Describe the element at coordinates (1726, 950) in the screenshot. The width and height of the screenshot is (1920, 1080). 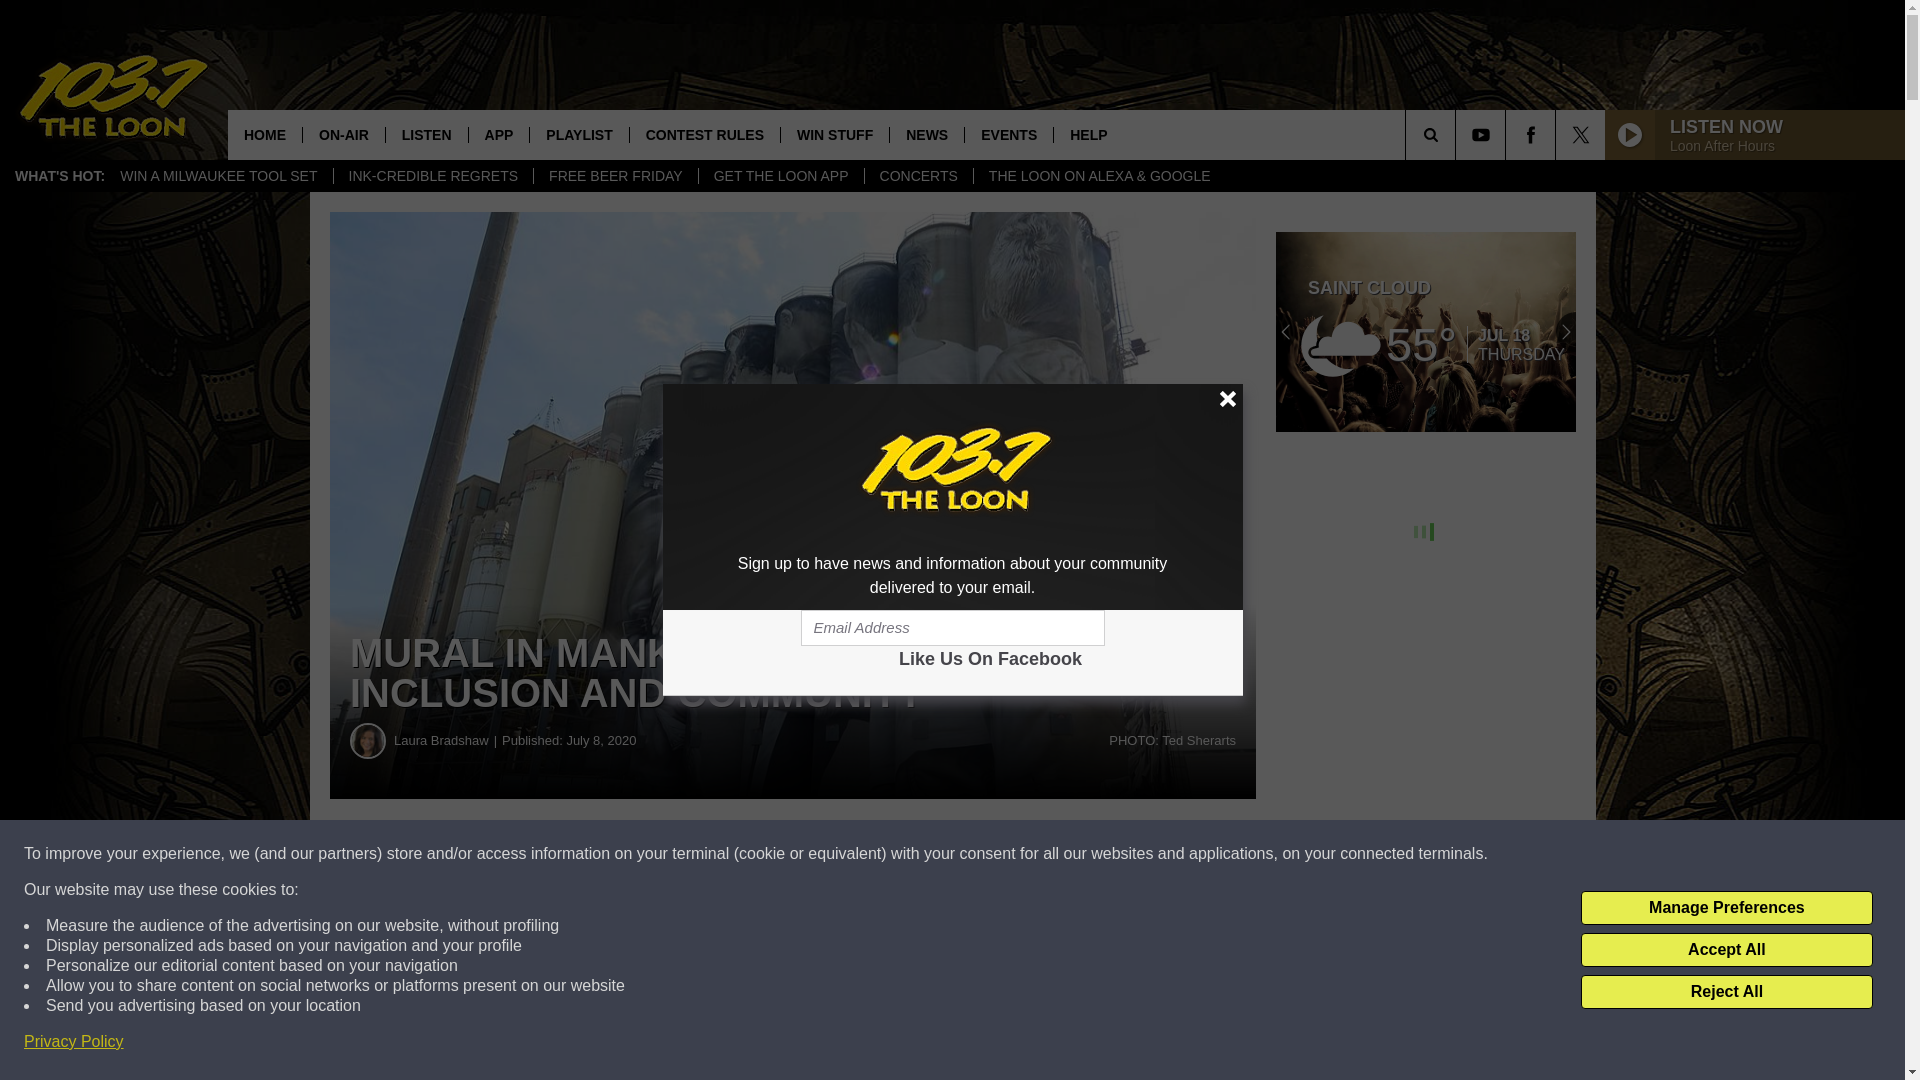
I see `Accept All` at that location.